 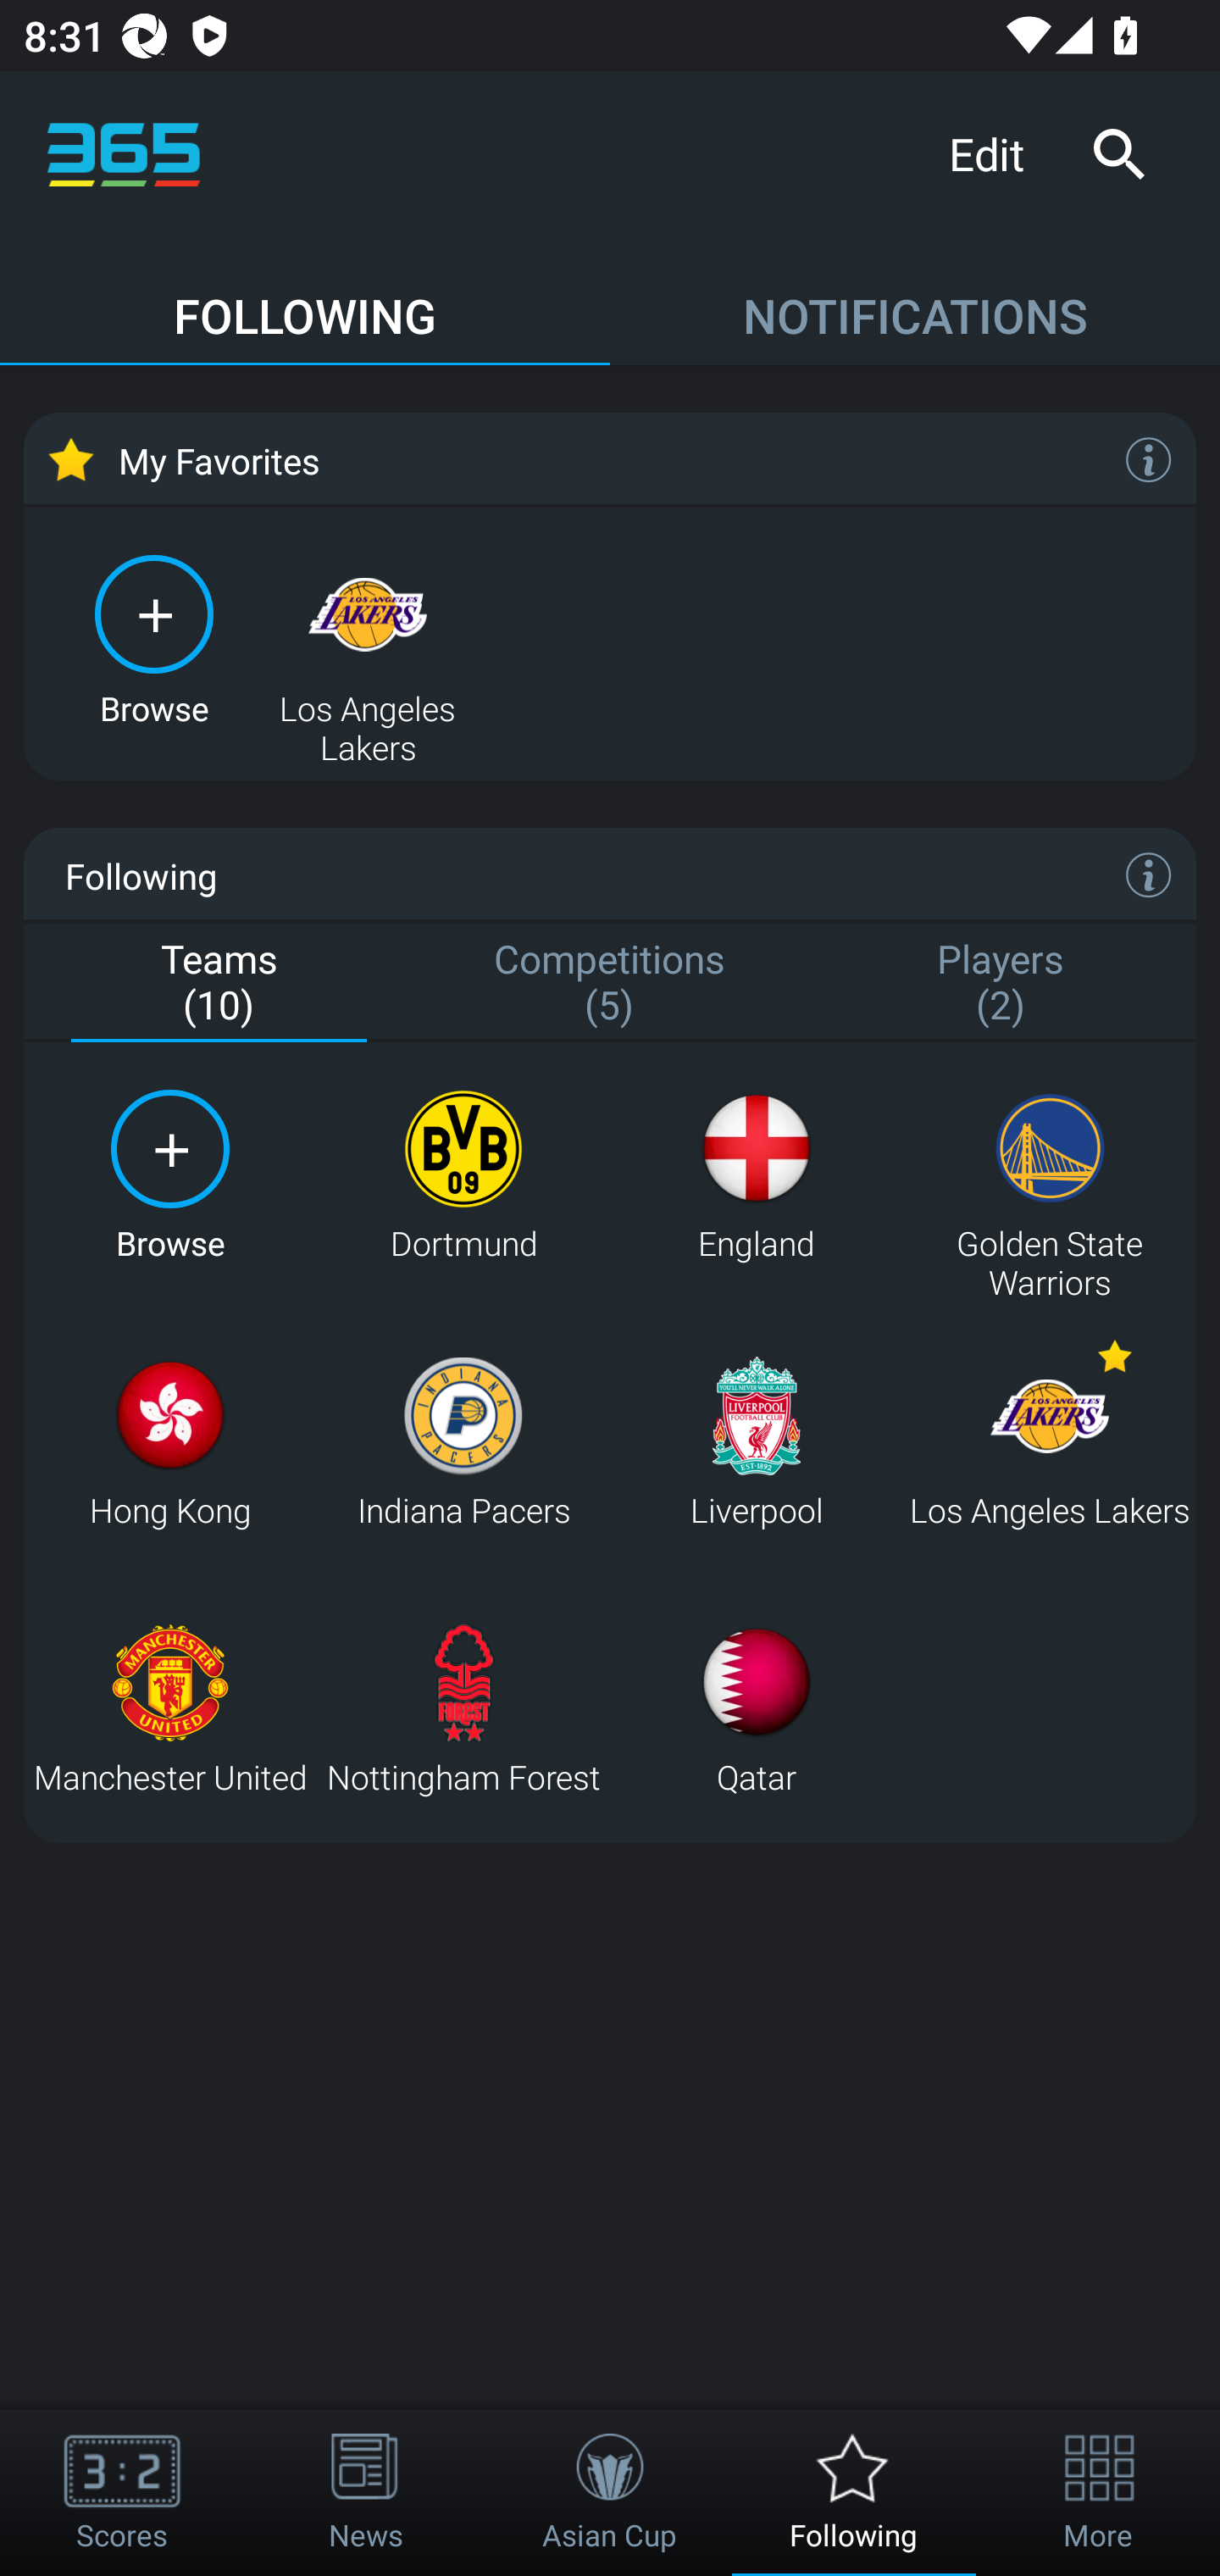 I want to click on More, so click(x=1098, y=2493).